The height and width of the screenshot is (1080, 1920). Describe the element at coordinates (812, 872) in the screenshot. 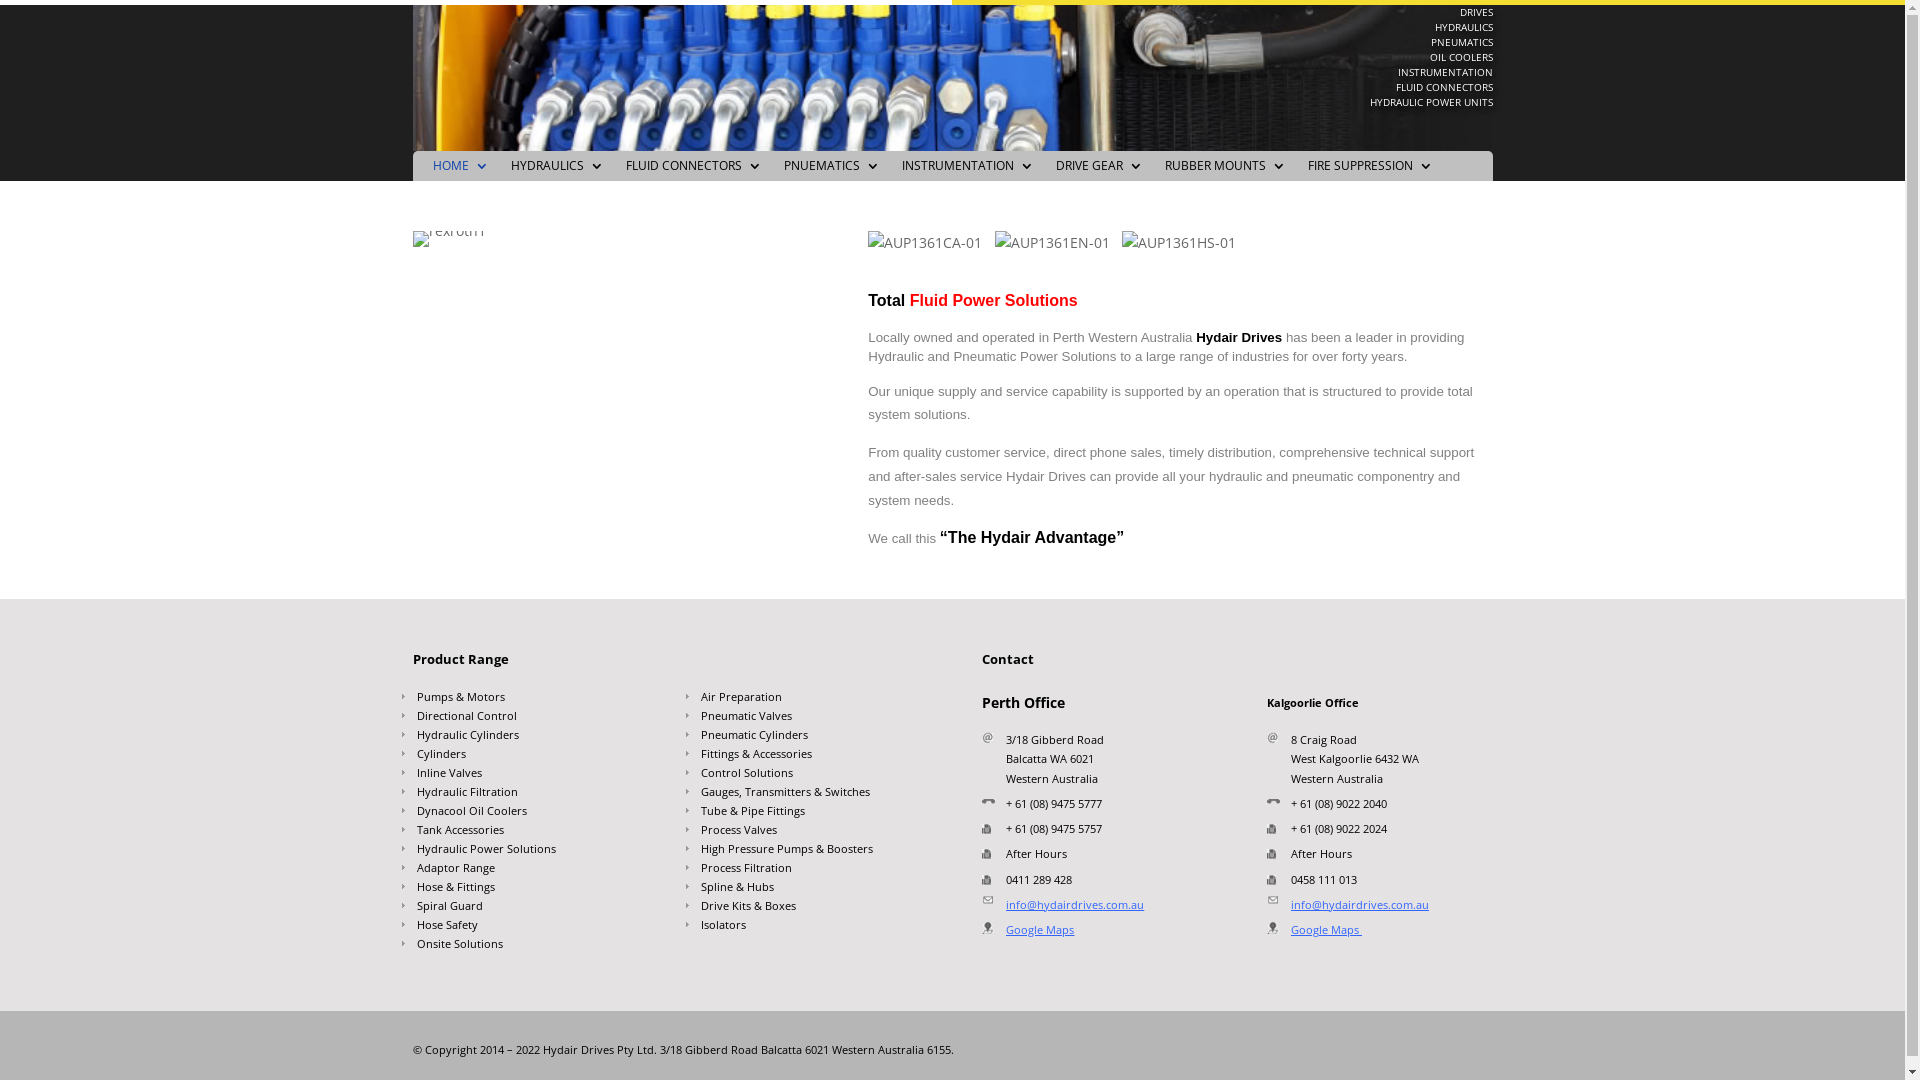

I see `Process Filtration` at that location.